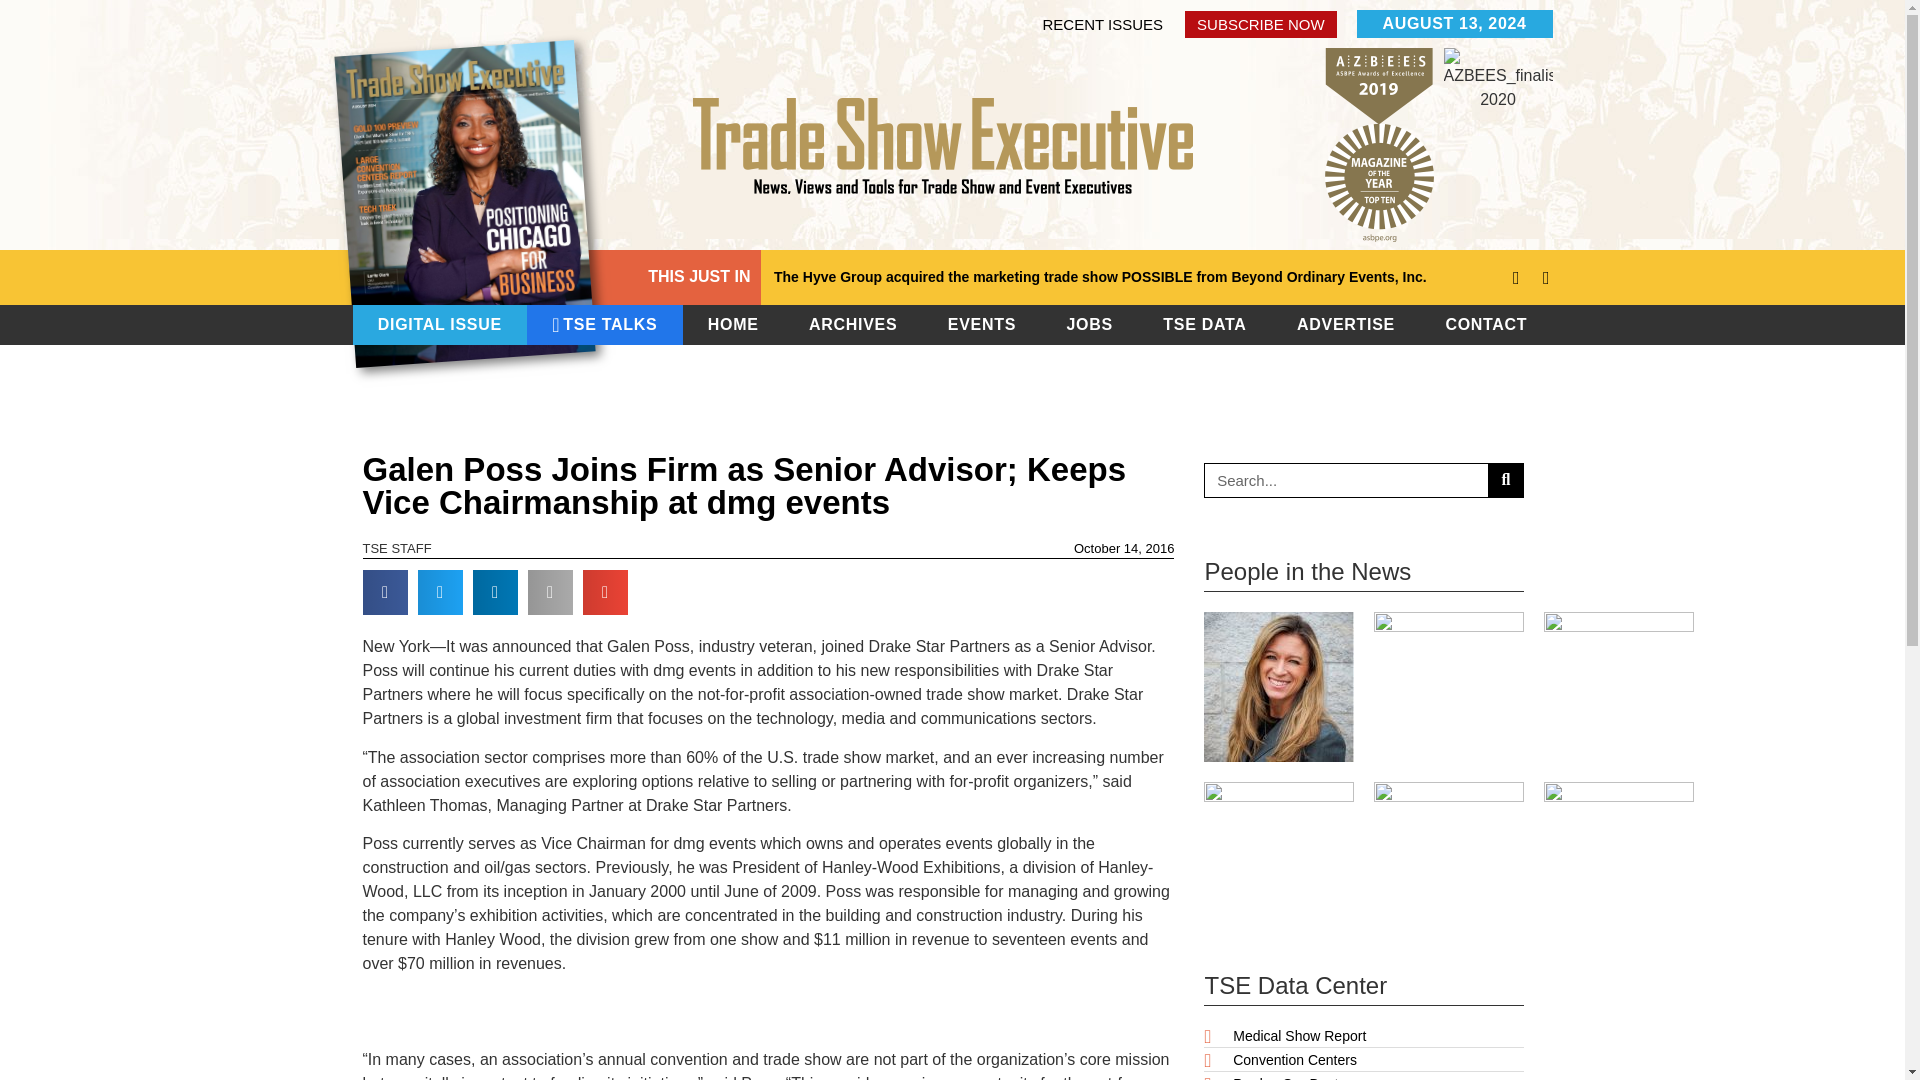 Image resolution: width=1920 pixels, height=1080 pixels. Describe the element at coordinates (854, 324) in the screenshot. I see `ARCHIVES` at that location.